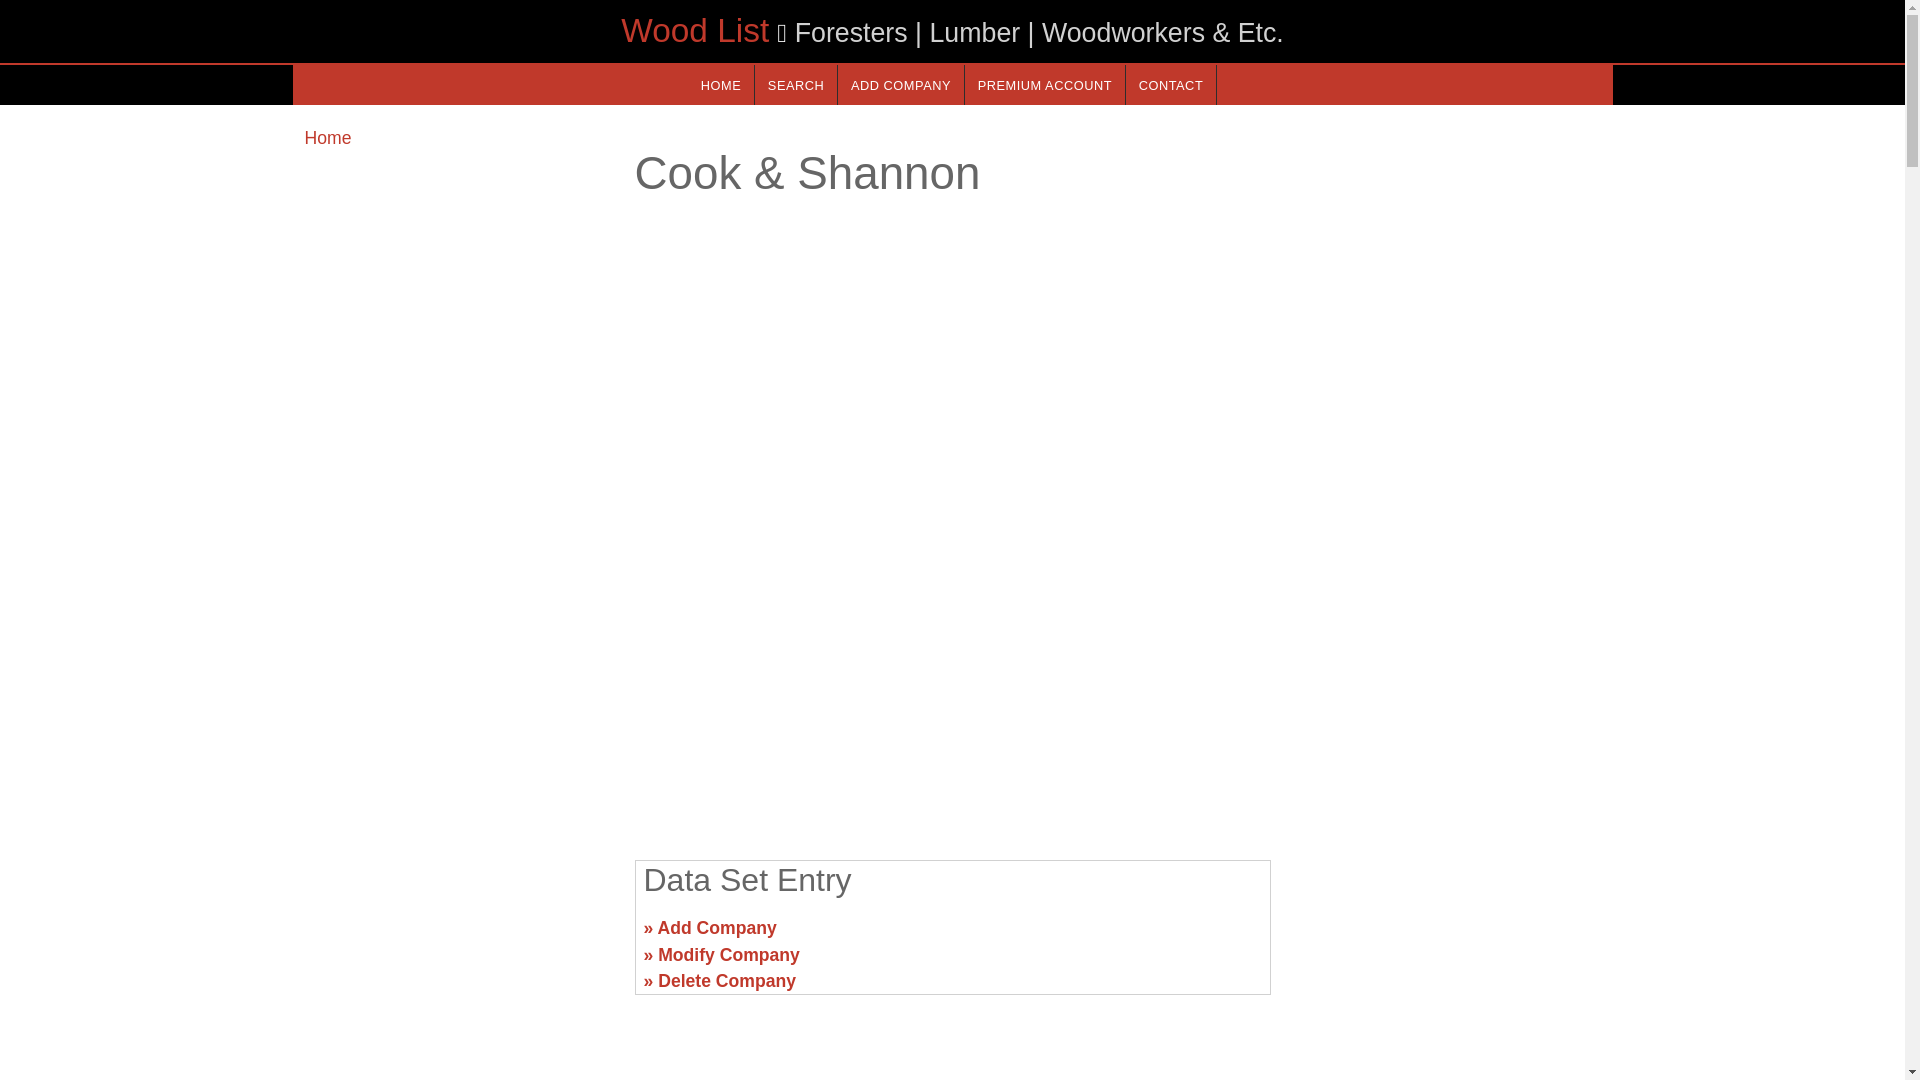 The image size is (1920, 1080). Describe the element at coordinates (694, 30) in the screenshot. I see `Wood List` at that location.